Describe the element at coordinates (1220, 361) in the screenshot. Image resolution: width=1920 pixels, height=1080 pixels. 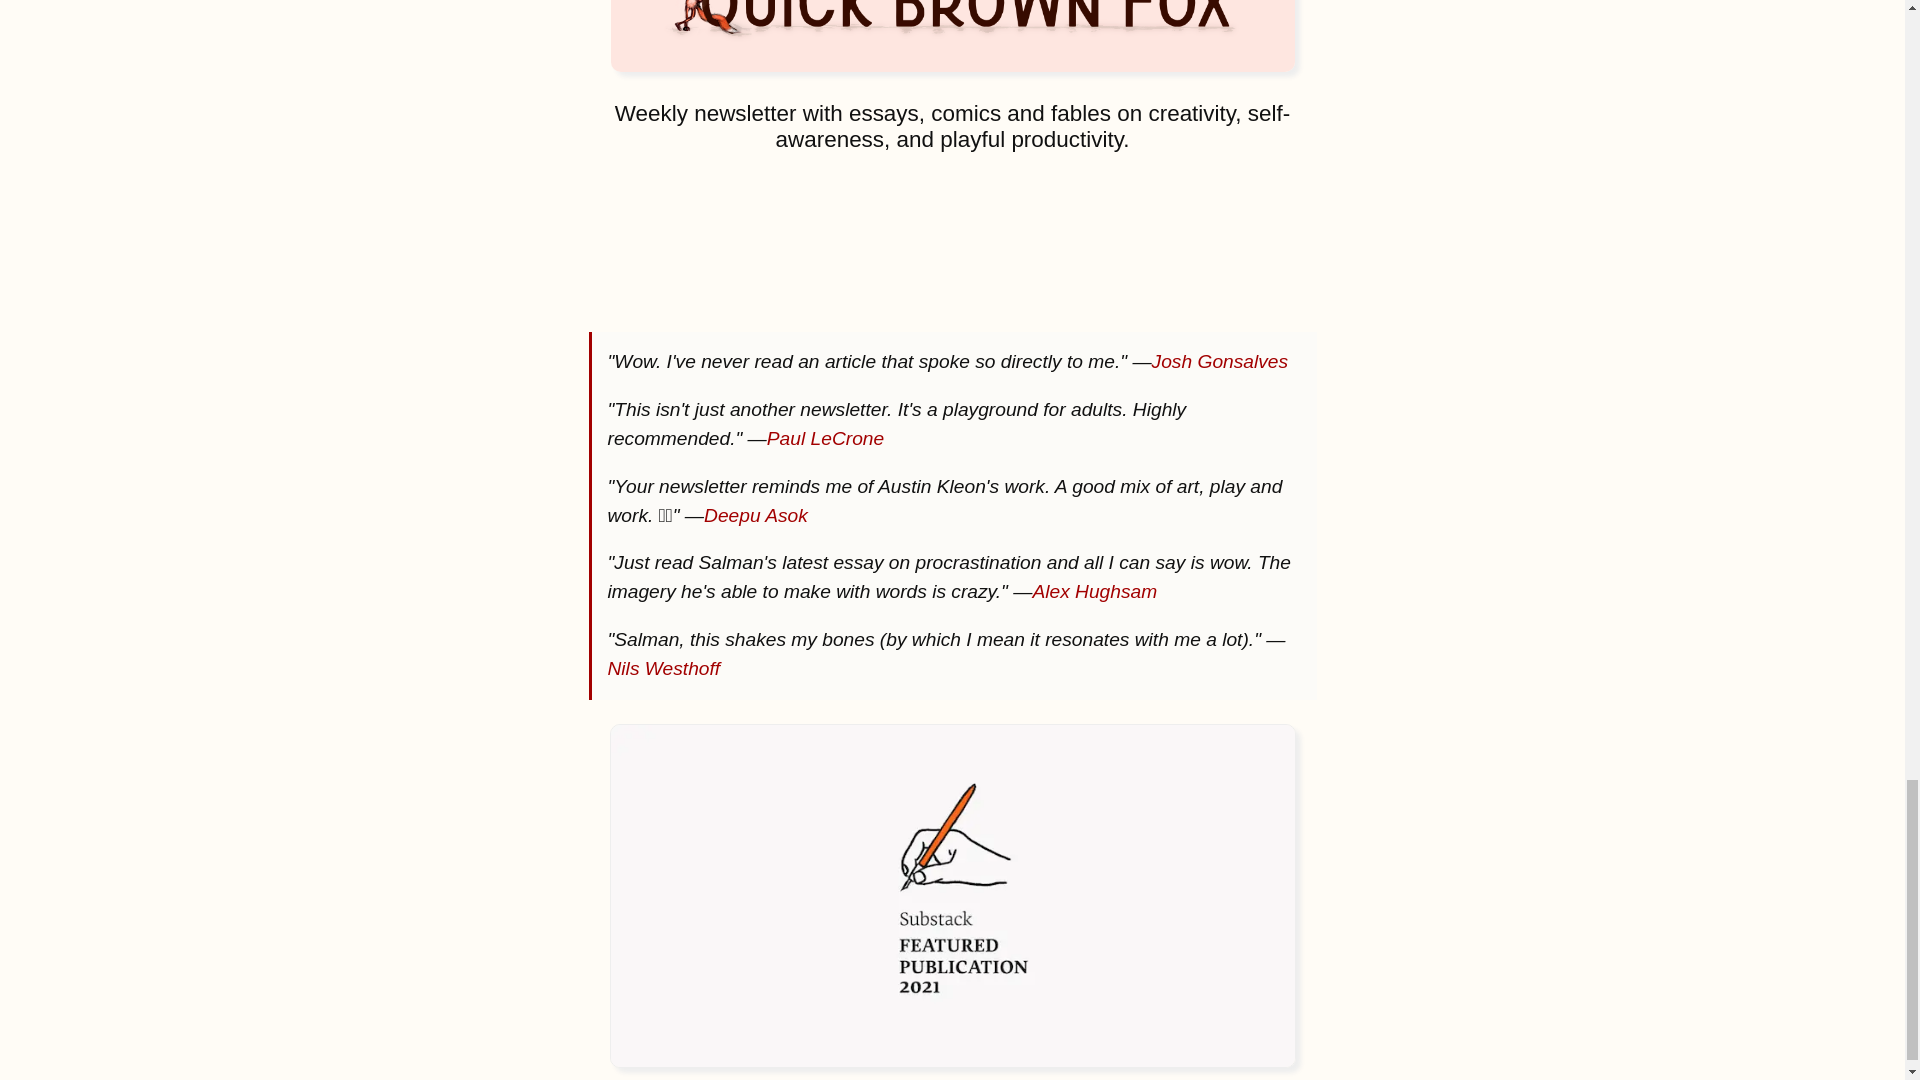
I see `Josh Gonsalves` at that location.